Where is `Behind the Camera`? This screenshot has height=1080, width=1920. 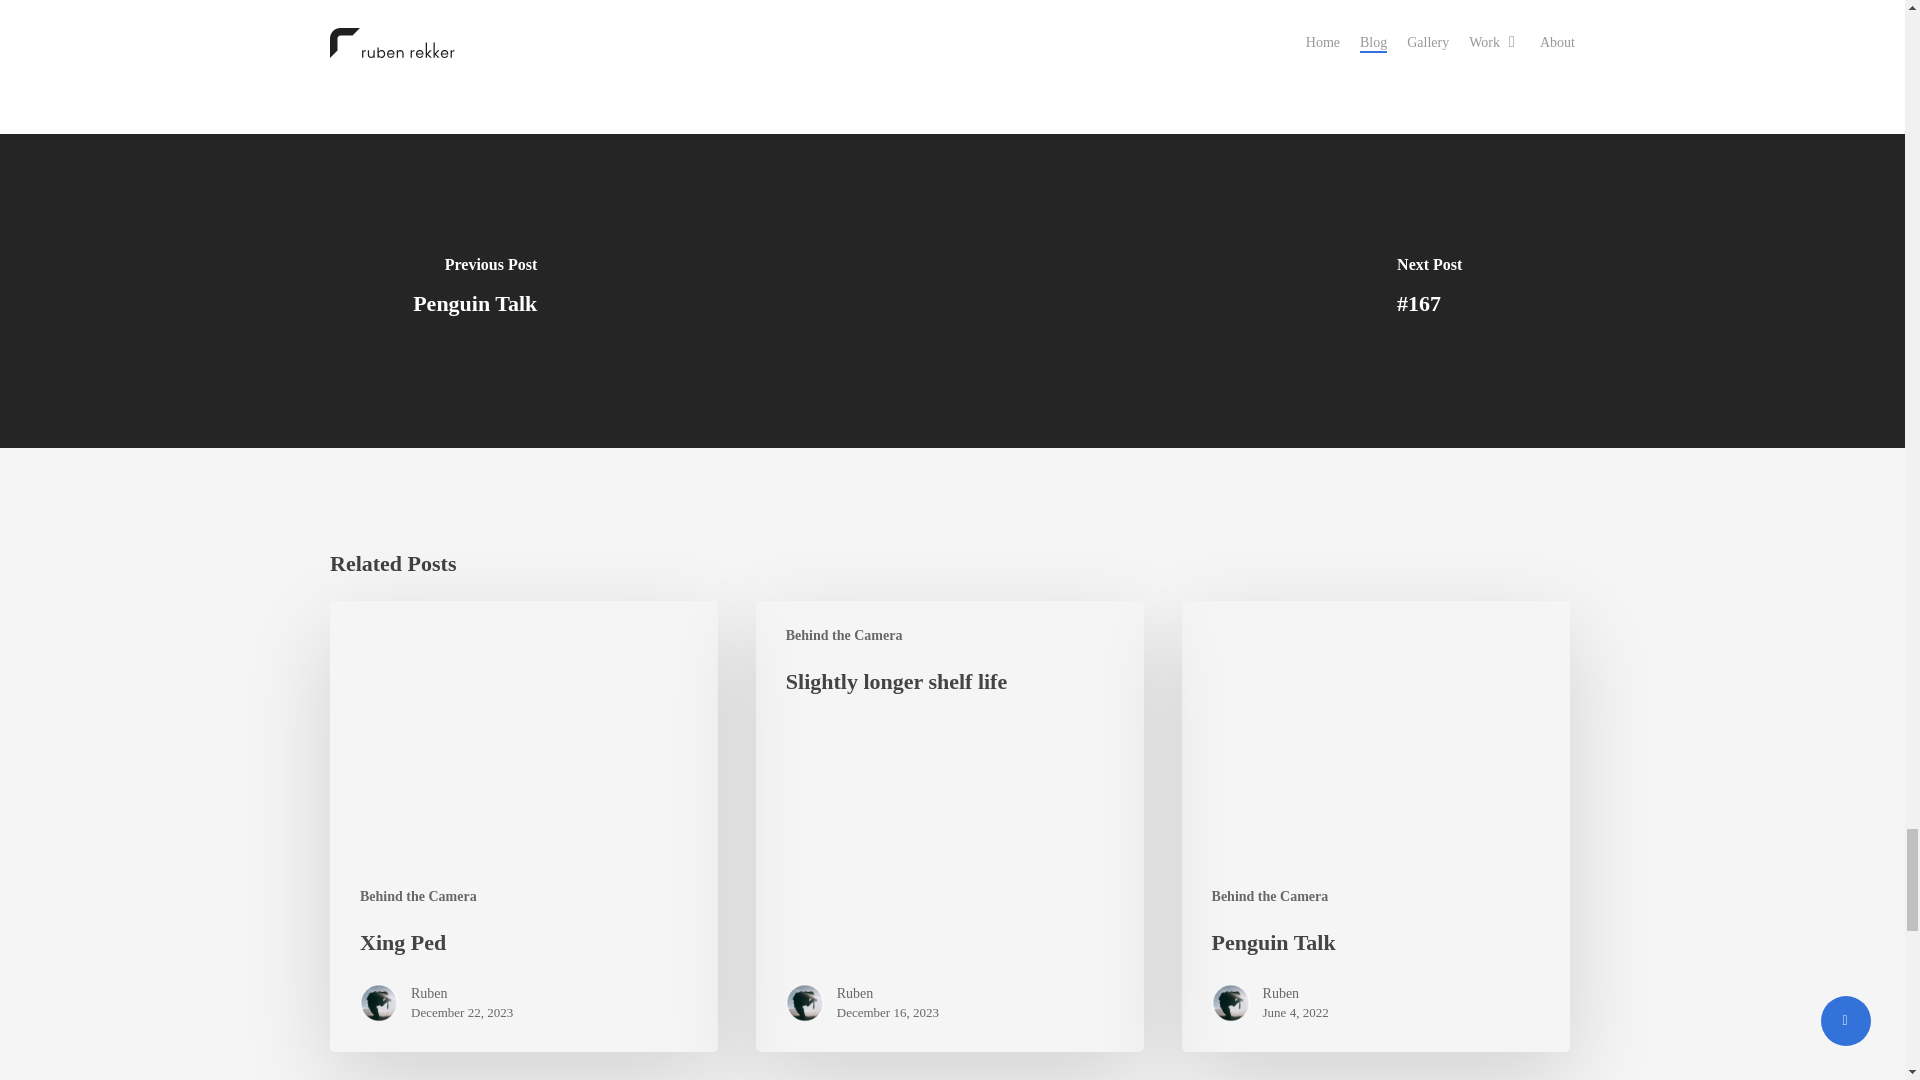
Behind the Camera is located at coordinates (1270, 896).